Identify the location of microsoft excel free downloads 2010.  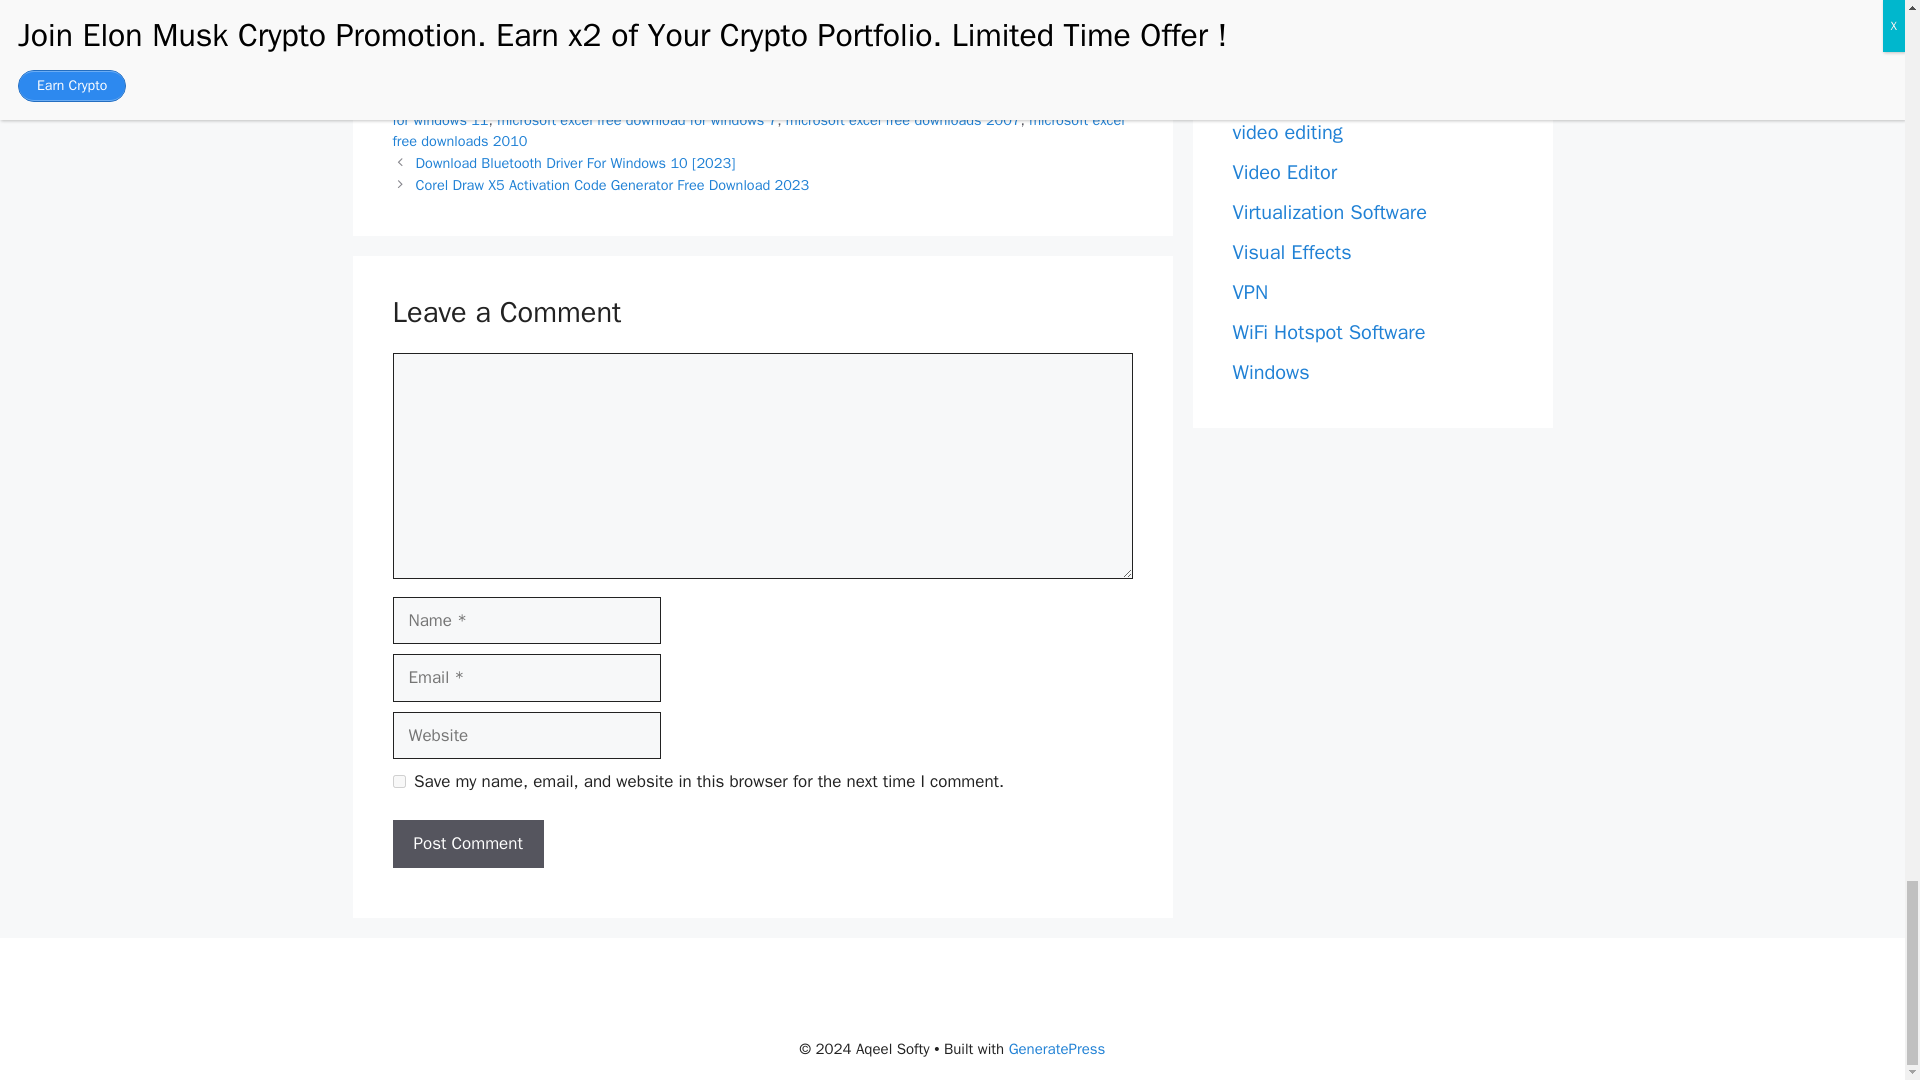
(757, 131).